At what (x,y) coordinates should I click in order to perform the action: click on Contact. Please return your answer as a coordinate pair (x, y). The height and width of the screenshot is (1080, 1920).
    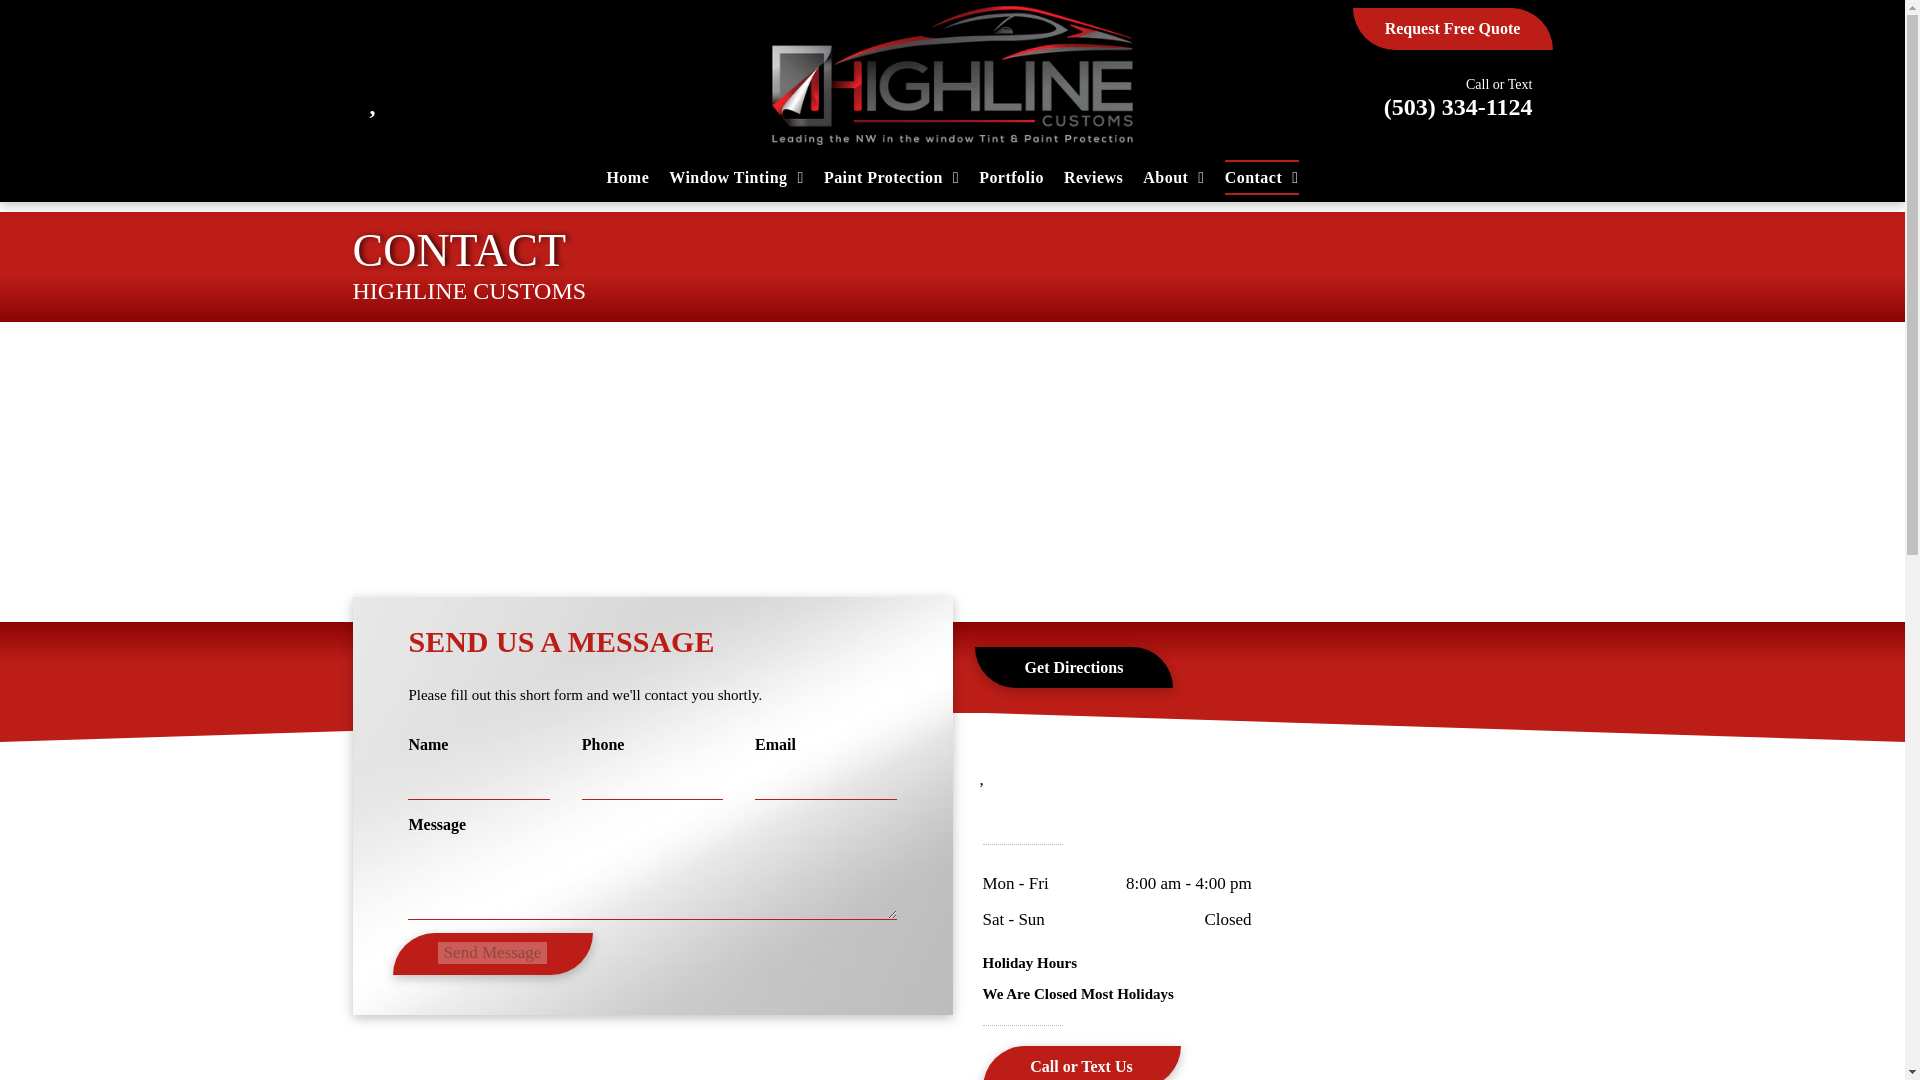
    Looking at the image, I should click on (1262, 176).